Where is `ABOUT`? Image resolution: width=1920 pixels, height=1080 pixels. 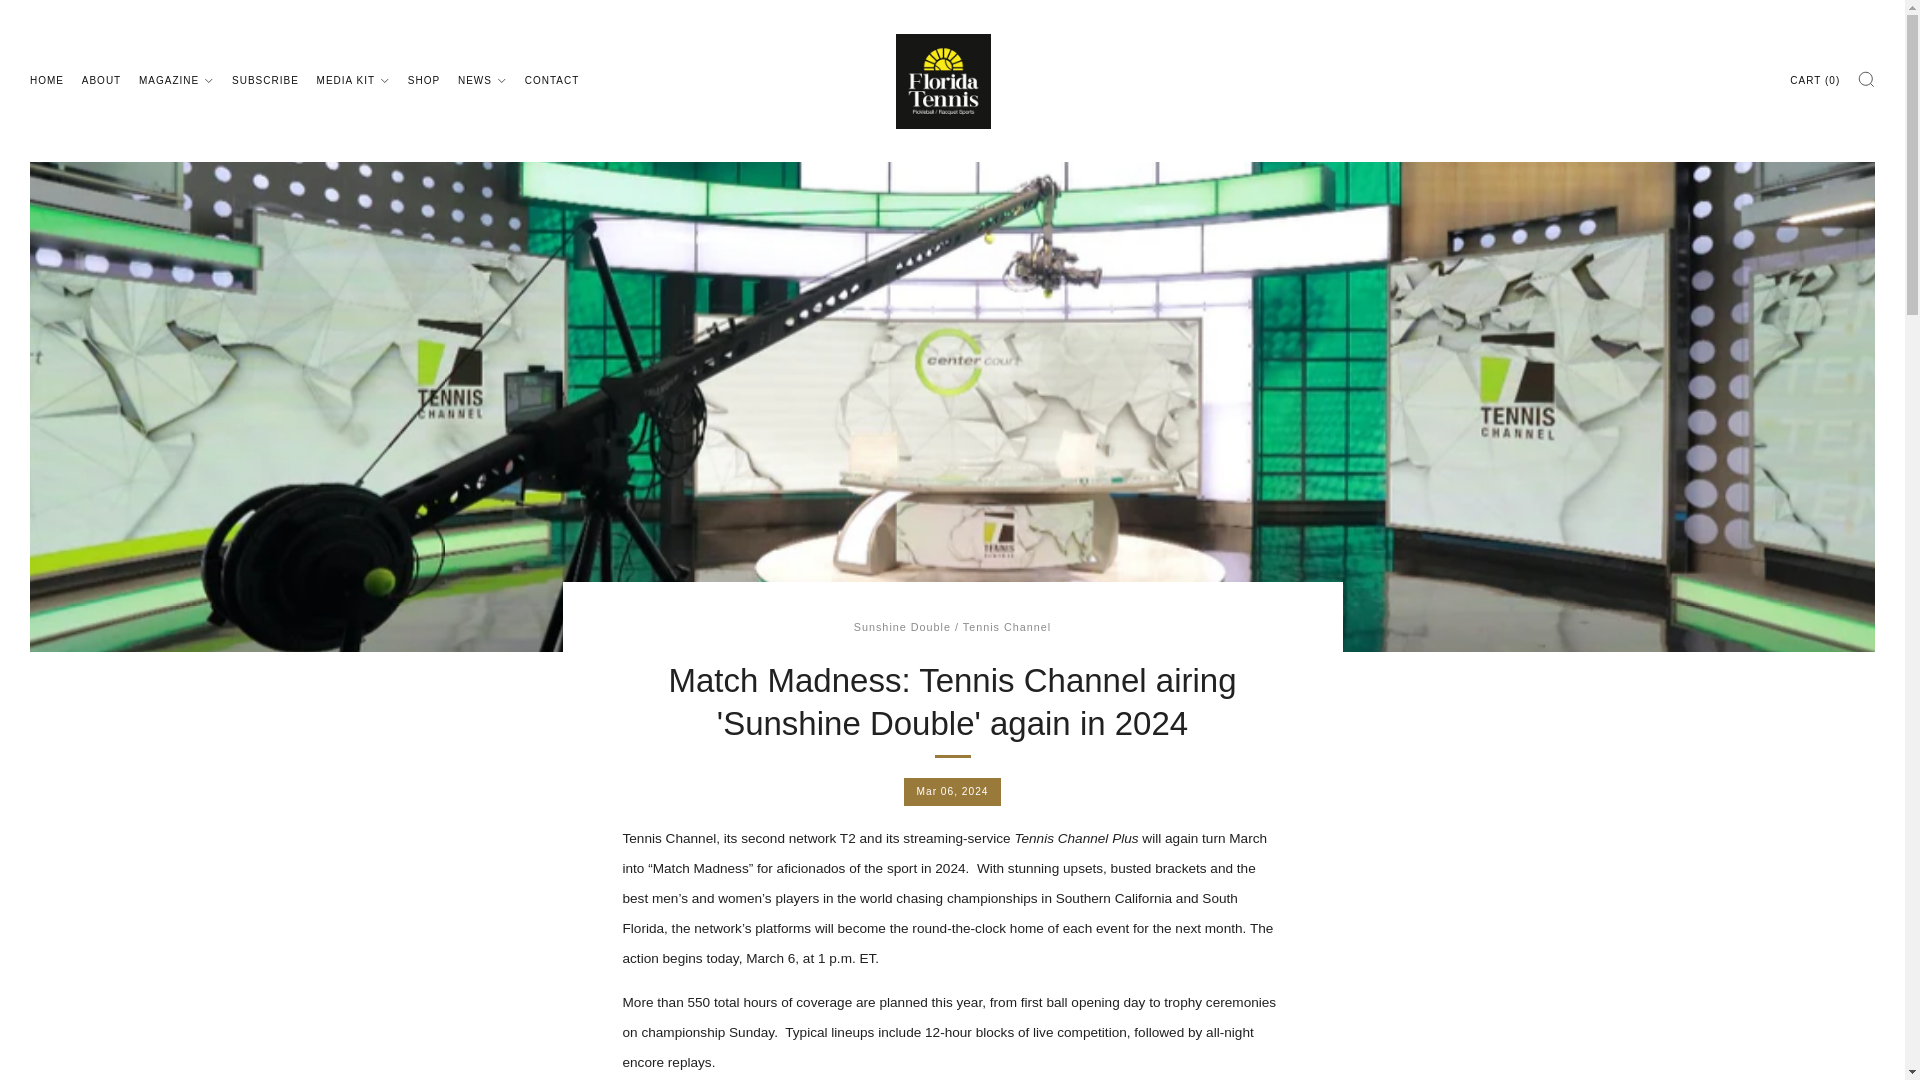
ABOUT is located at coordinates (101, 80).